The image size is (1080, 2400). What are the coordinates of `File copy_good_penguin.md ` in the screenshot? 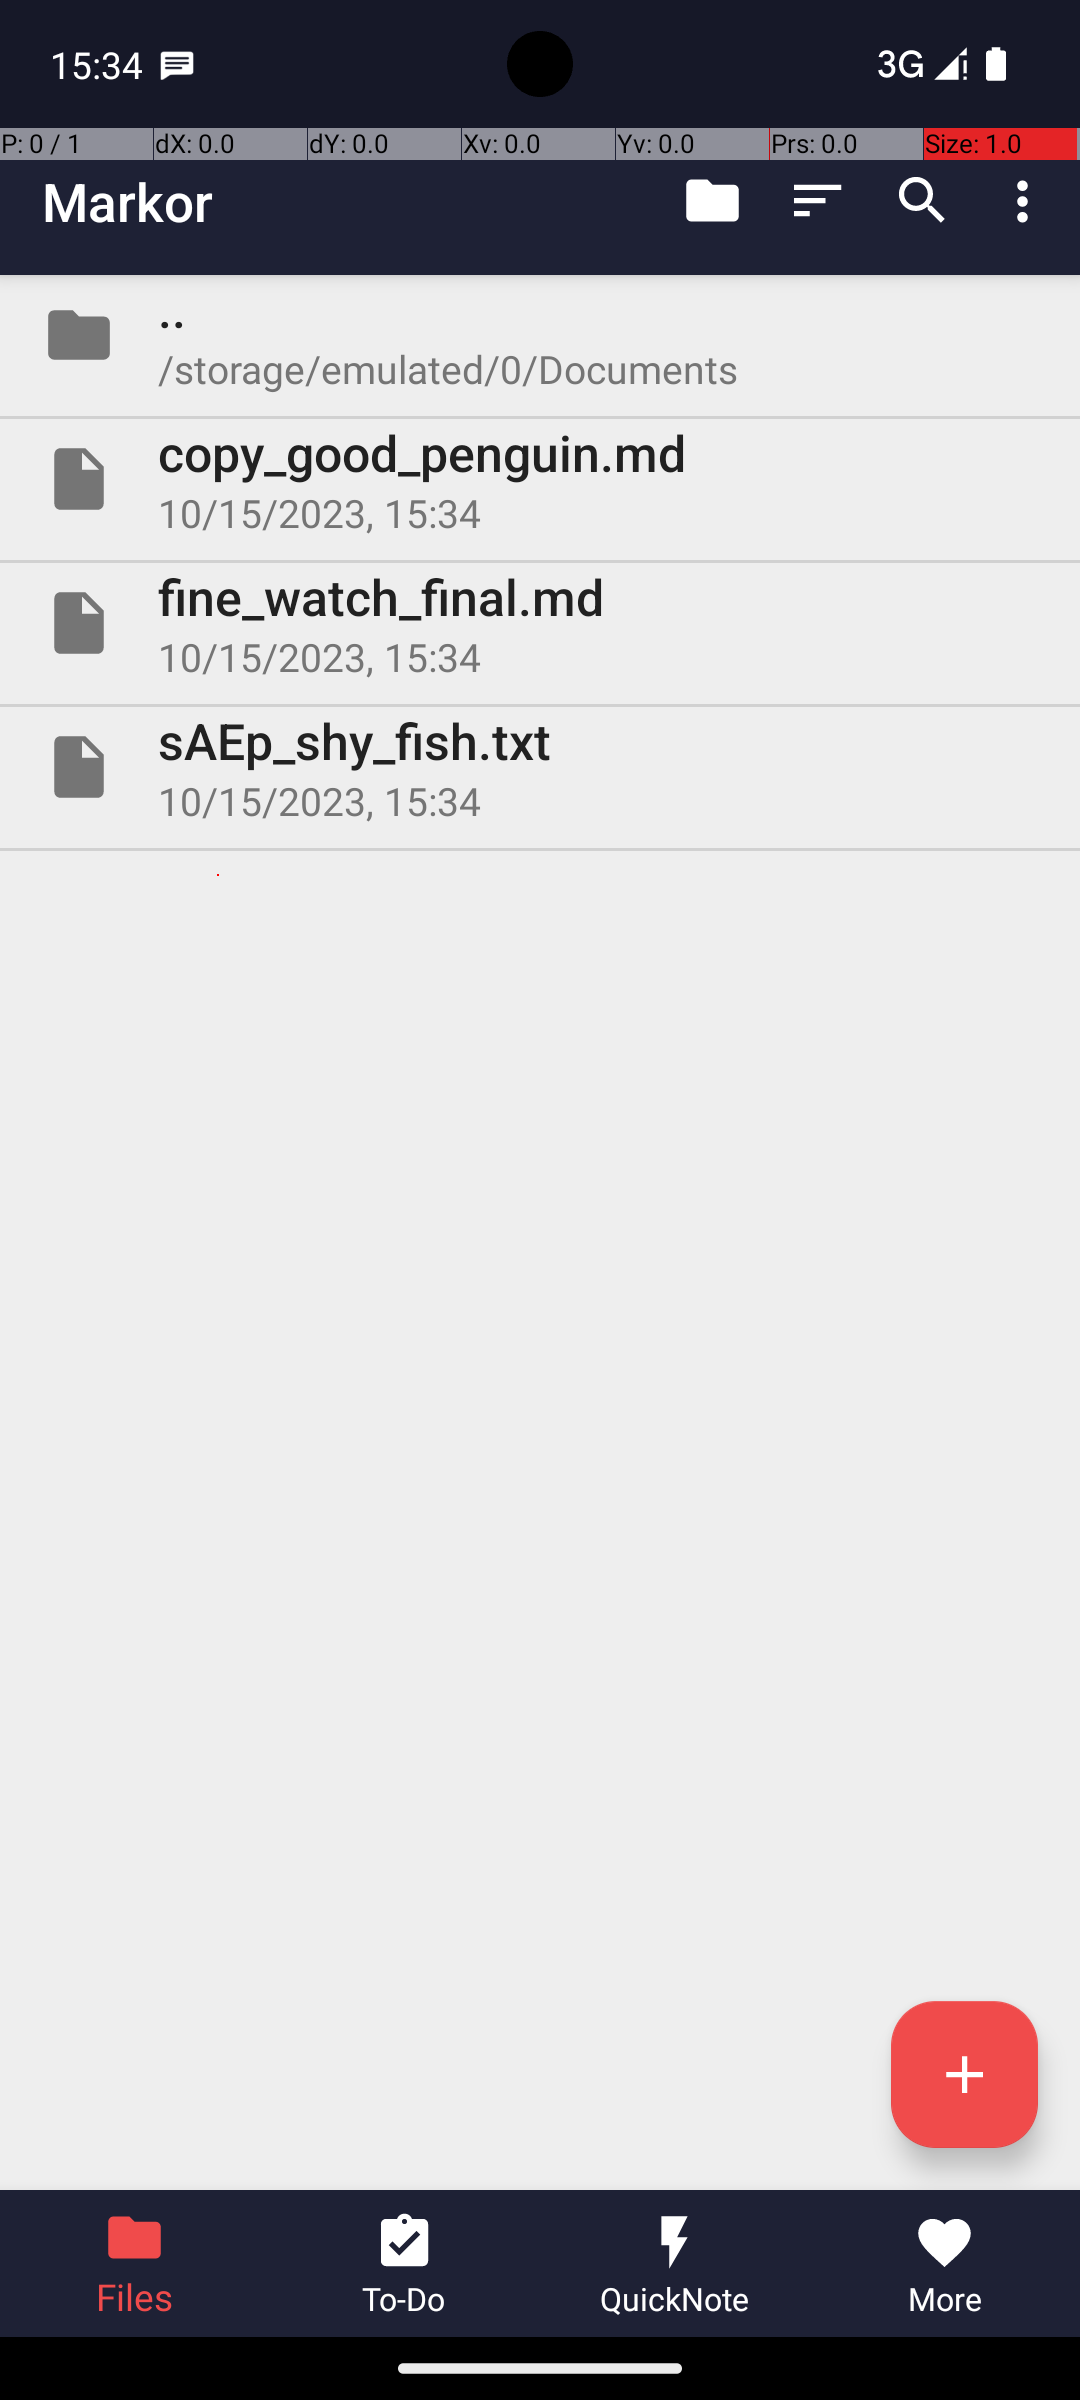 It's located at (540, 479).